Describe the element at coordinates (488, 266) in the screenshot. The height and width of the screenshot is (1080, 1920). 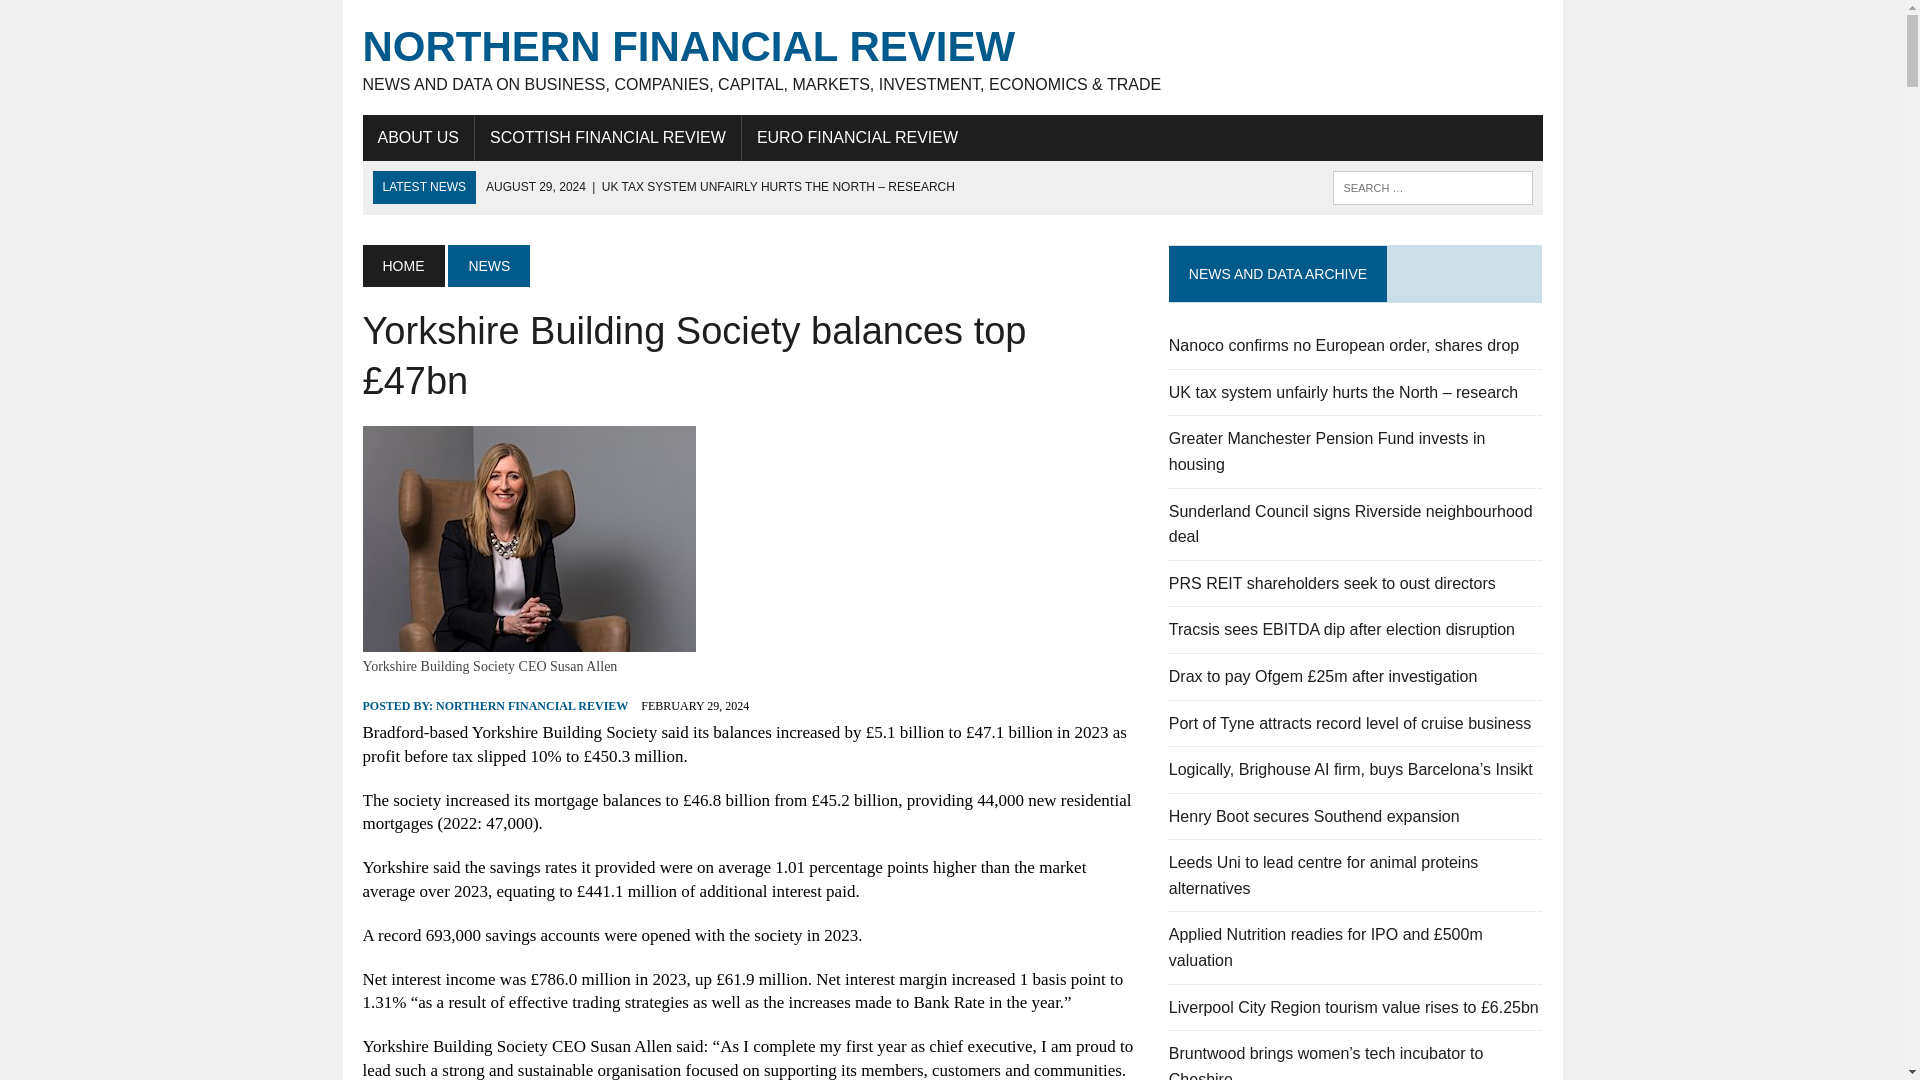
I see `NEWS` at that location.